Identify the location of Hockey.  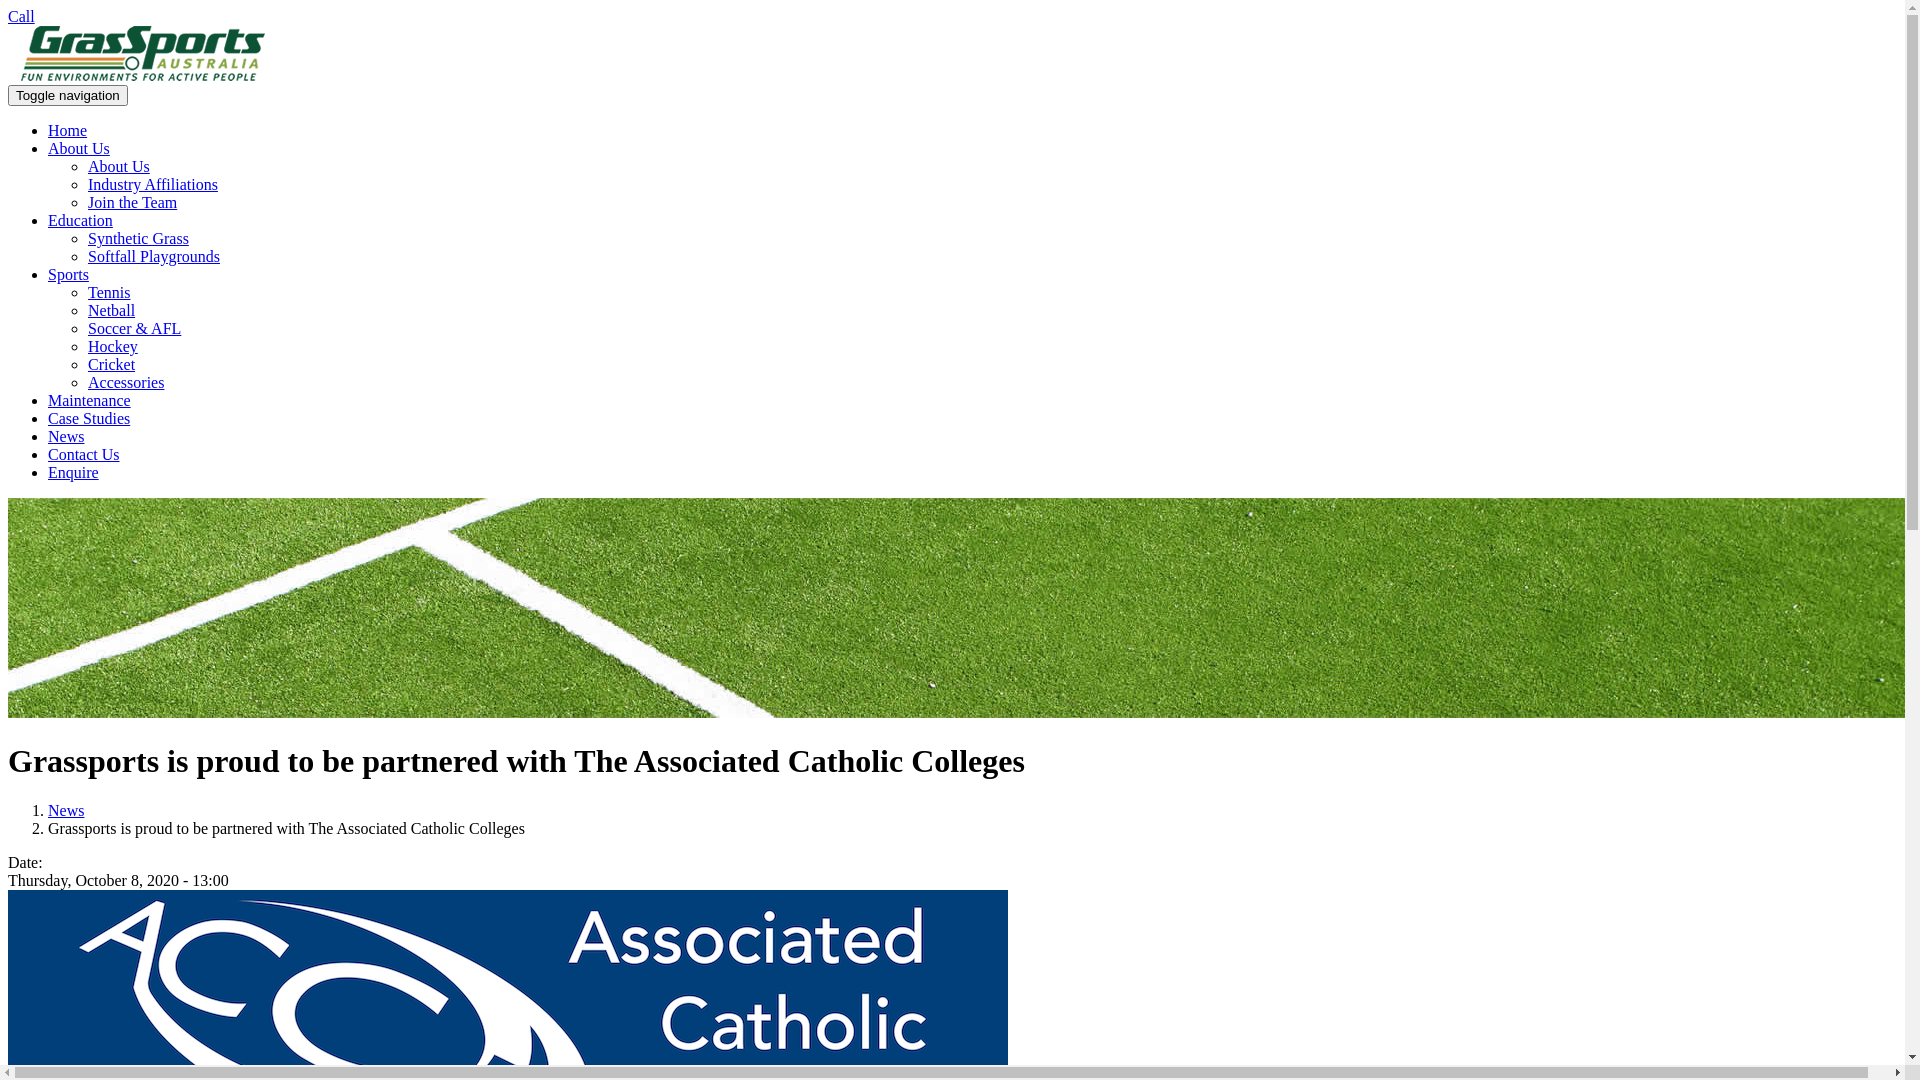
(113, 346).